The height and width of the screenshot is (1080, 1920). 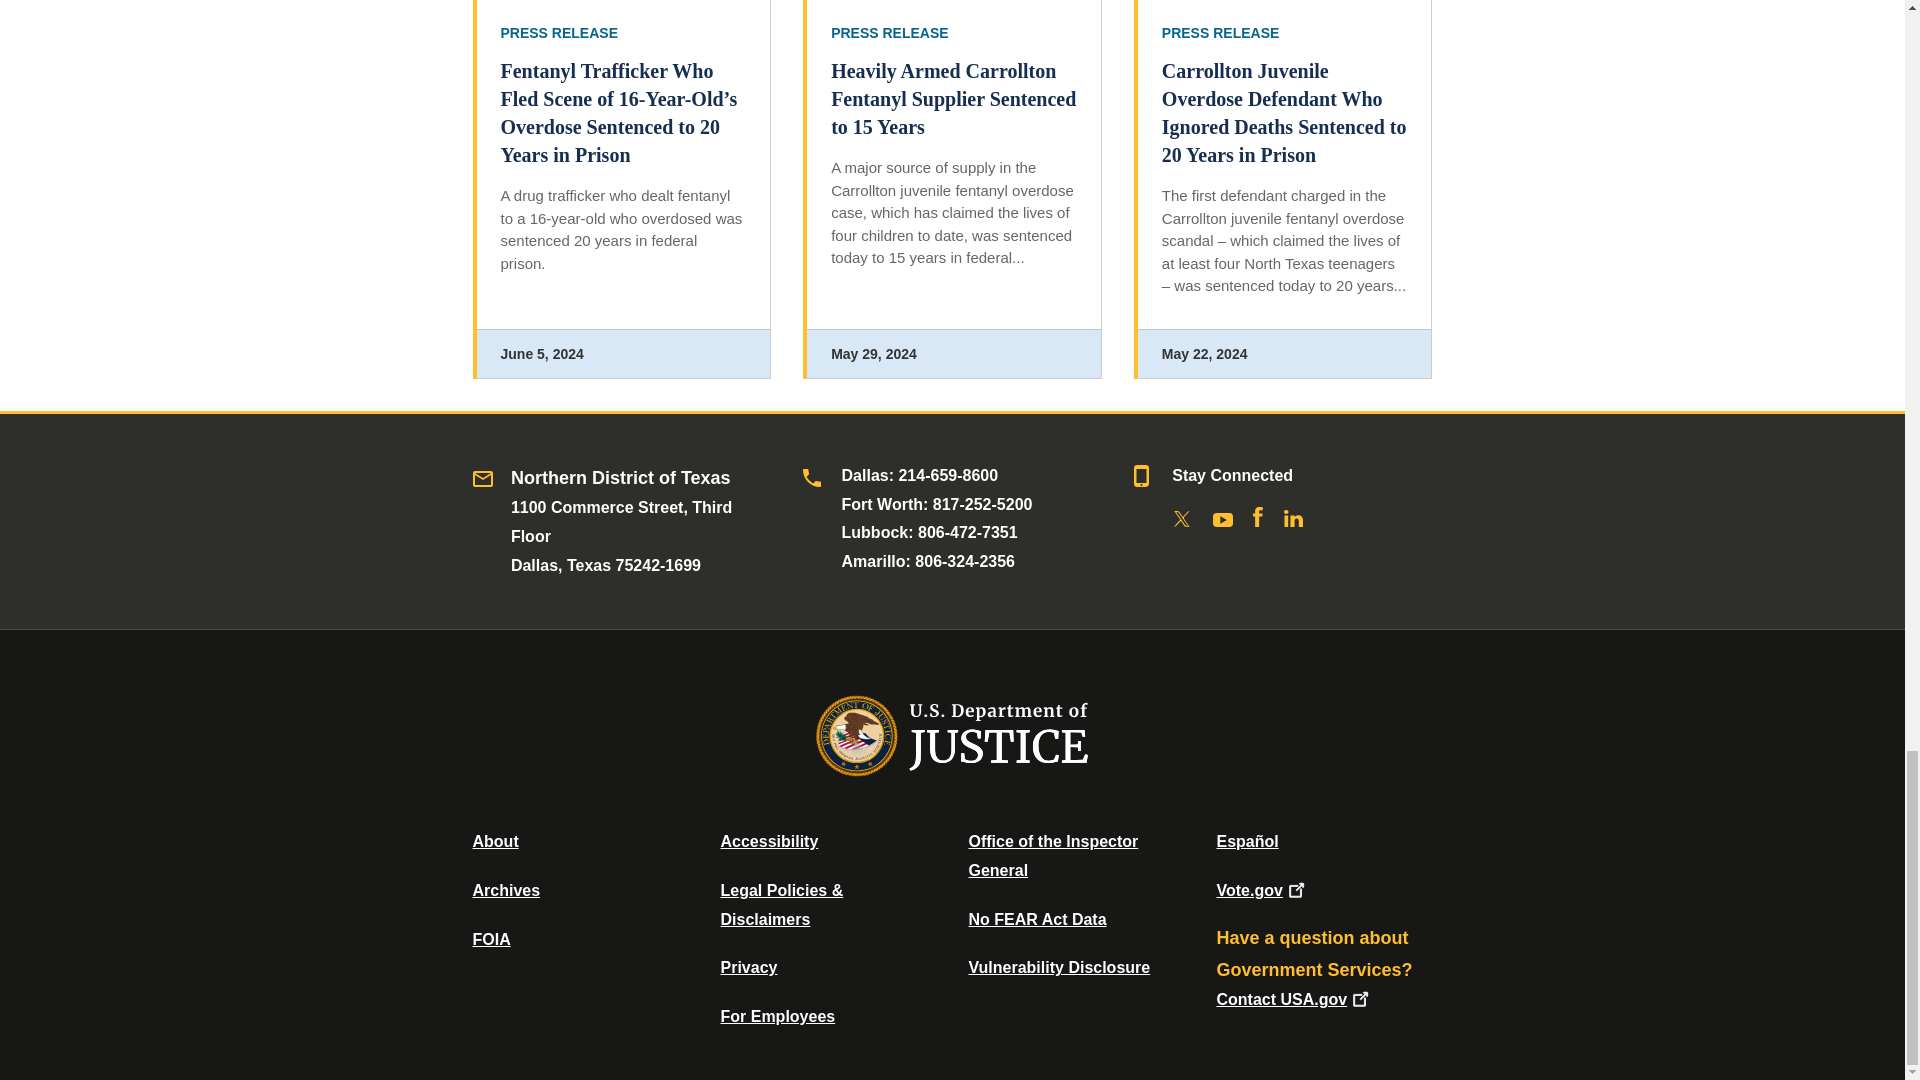 What do you see at coordinates (495, 840) in the screenshot?
I see `About DOJ` at bounding box center [495, 840].